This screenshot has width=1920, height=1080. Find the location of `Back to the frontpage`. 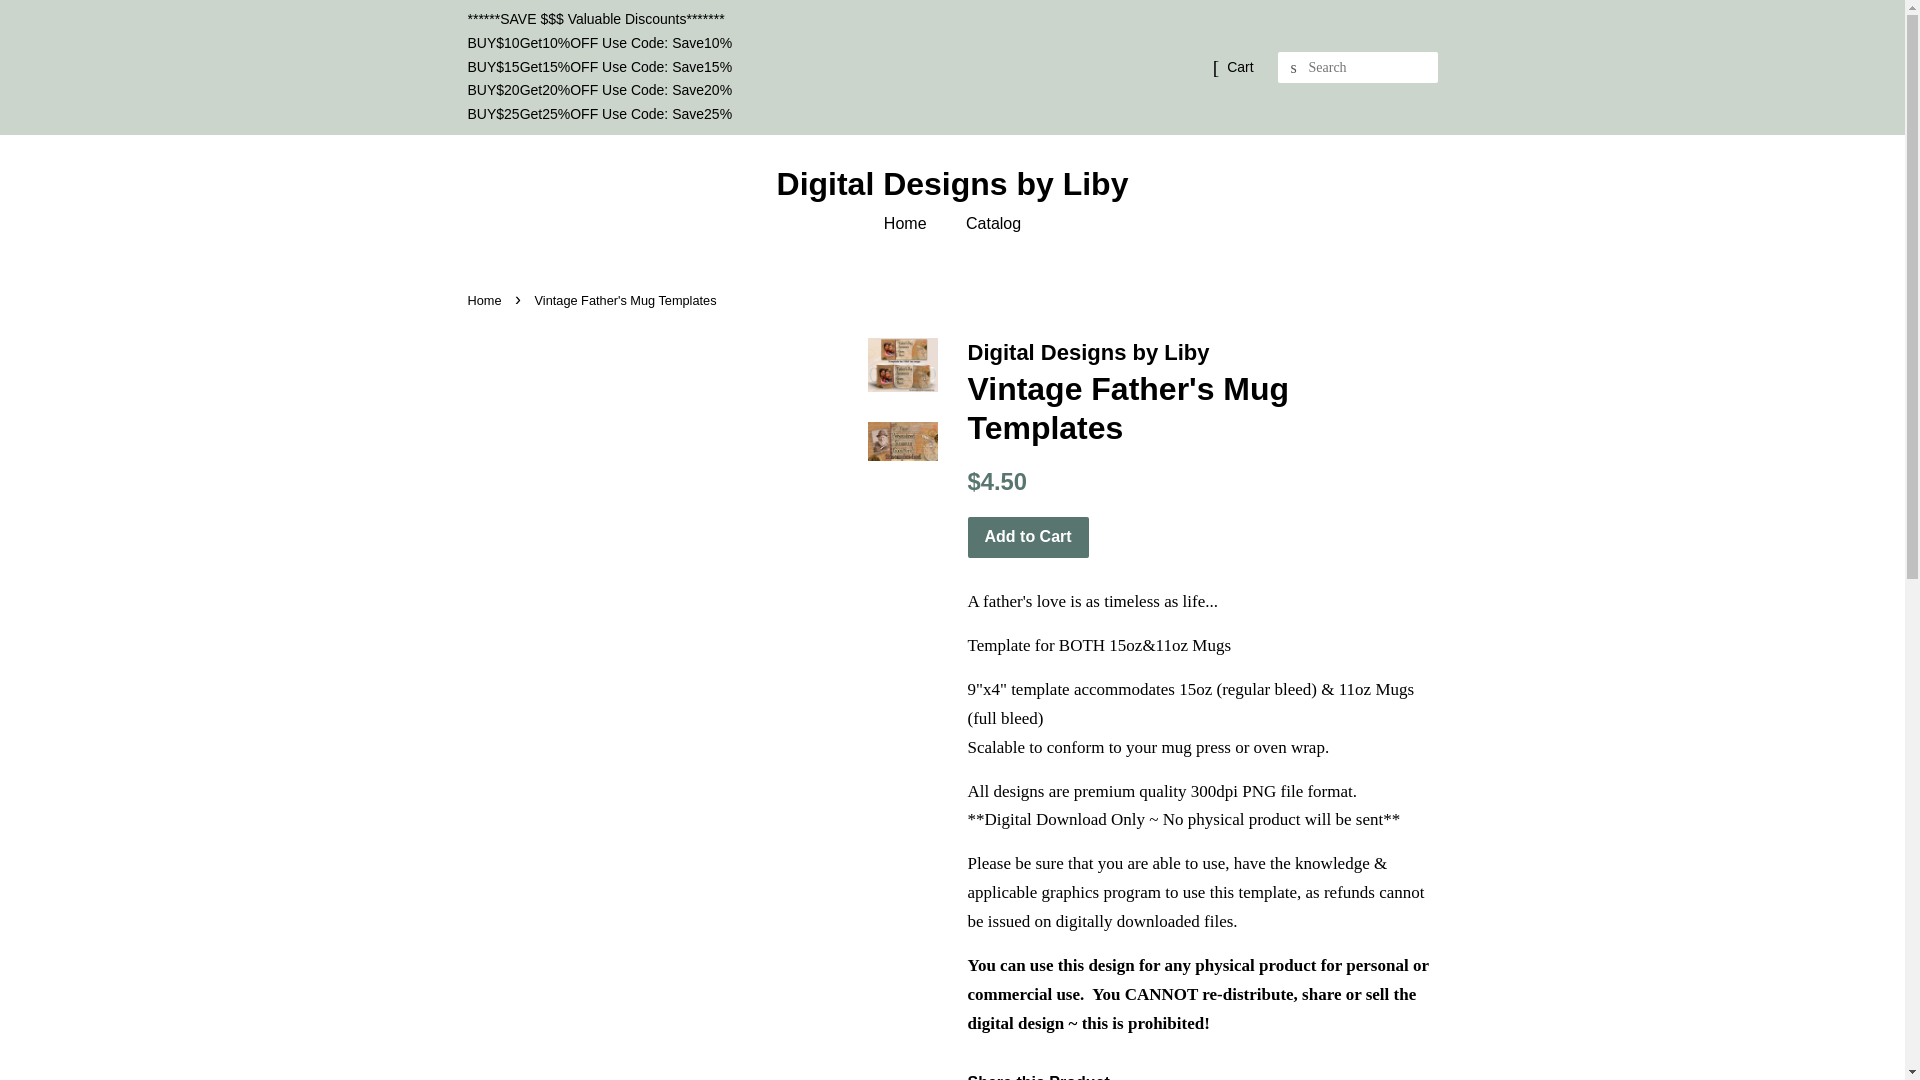

Back to the frontpage is located at coordinates (487, 300).